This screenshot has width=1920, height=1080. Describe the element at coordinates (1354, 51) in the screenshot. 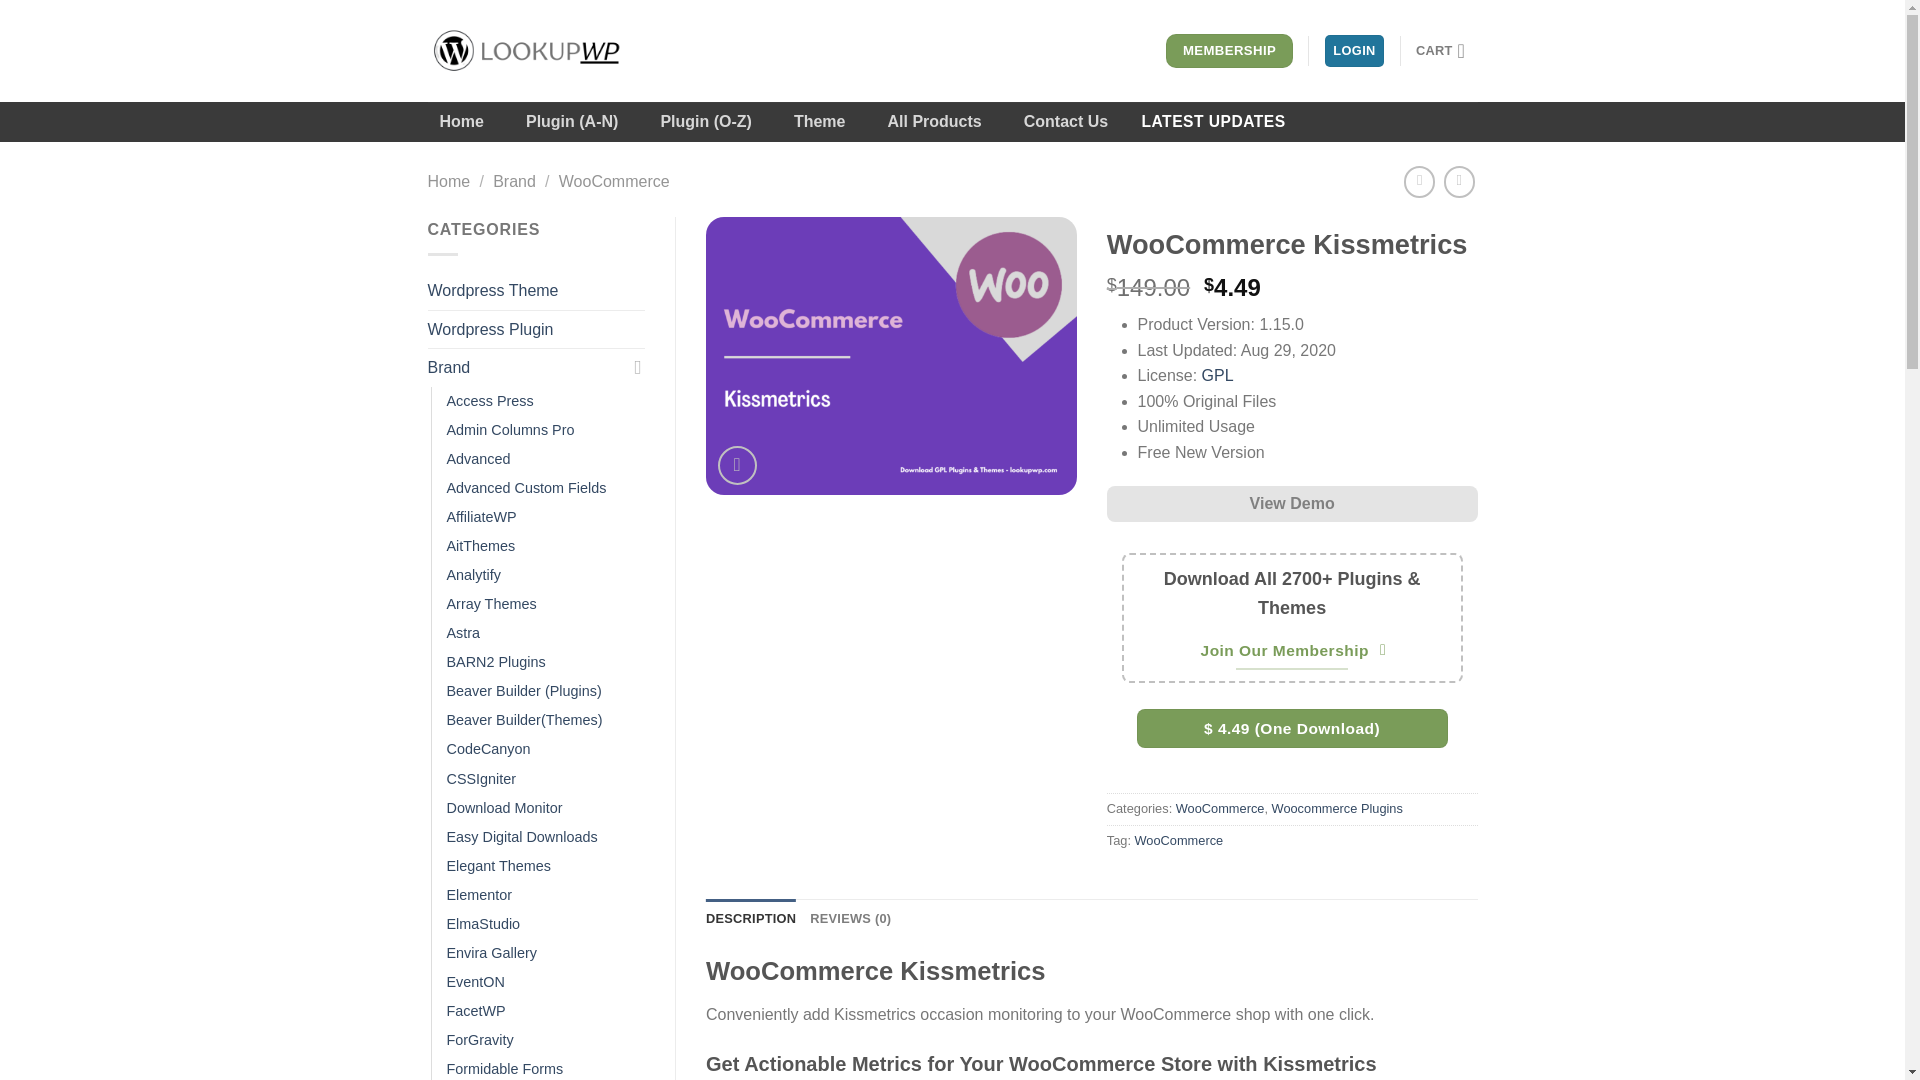

I see `LOGIN` at that location.